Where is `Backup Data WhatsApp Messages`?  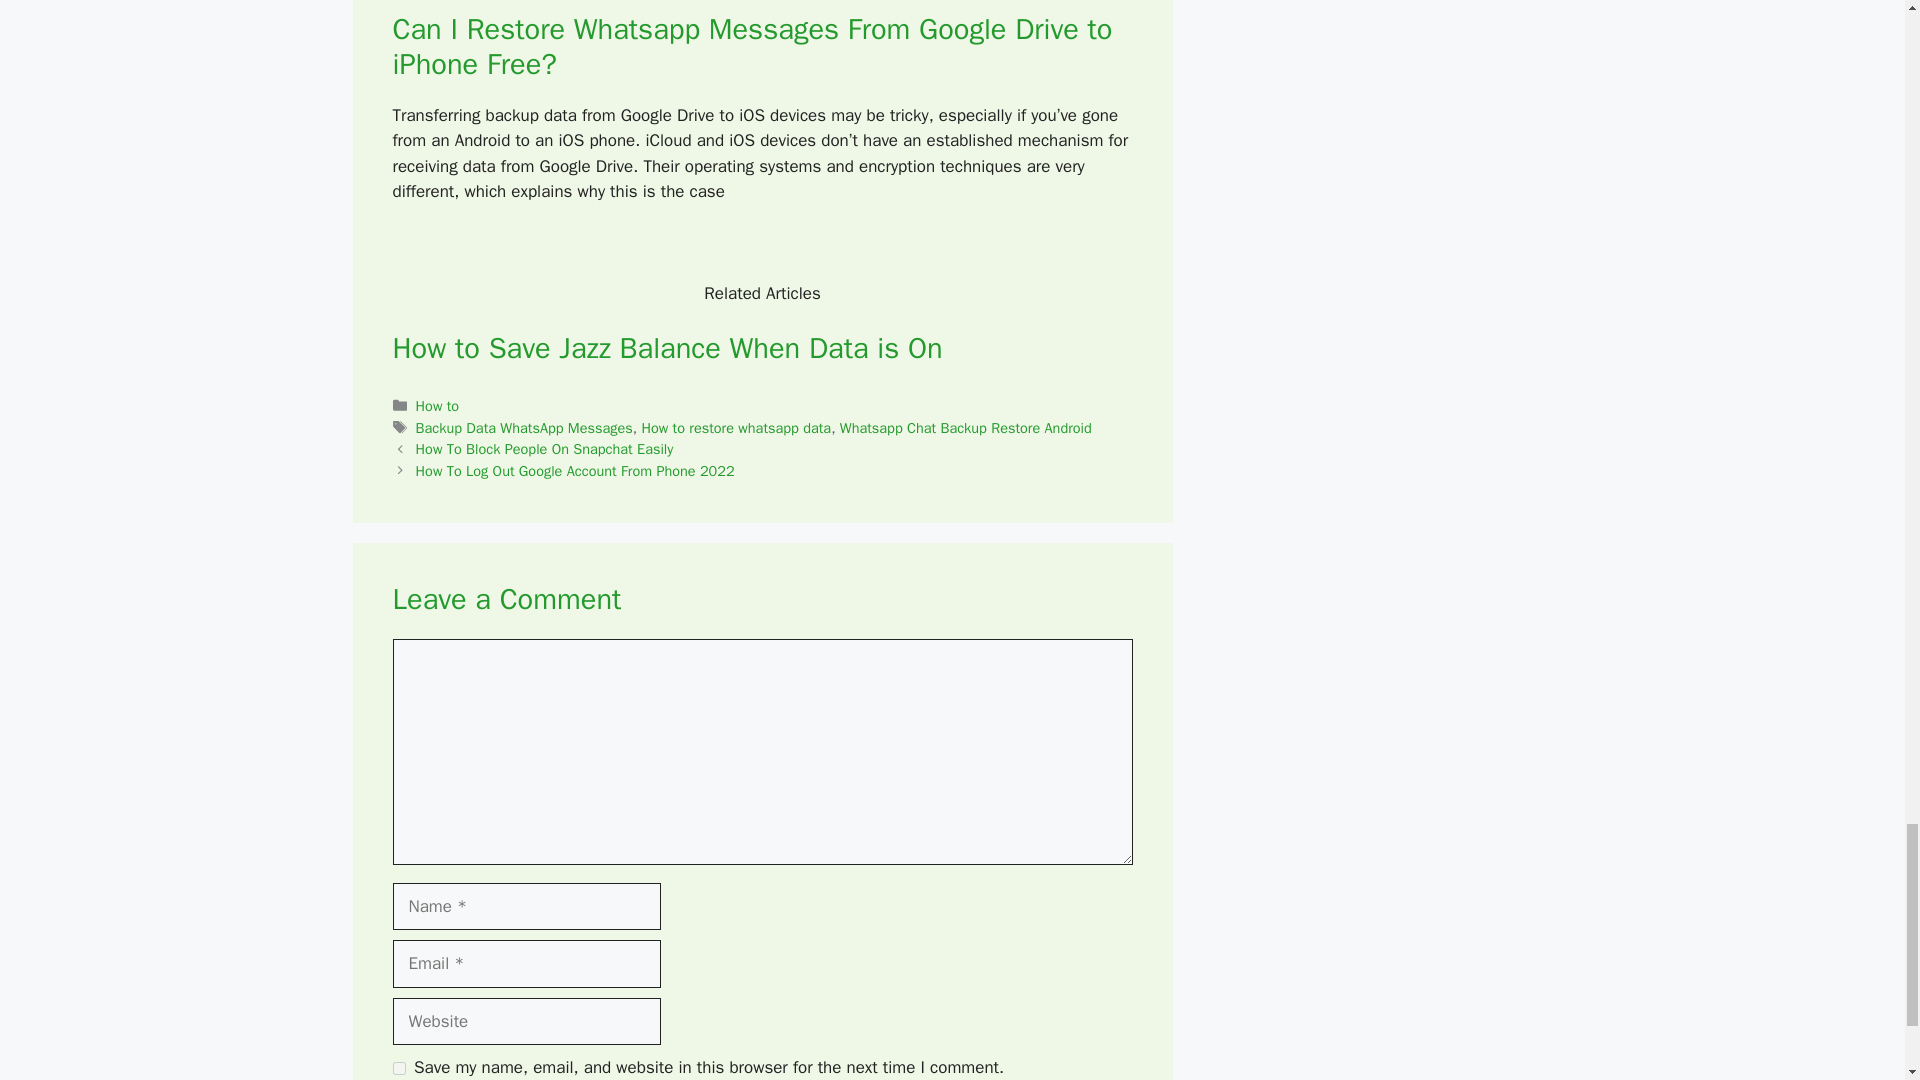
Backup Data WhatsApp Messages is located at coordinates (524, 428).